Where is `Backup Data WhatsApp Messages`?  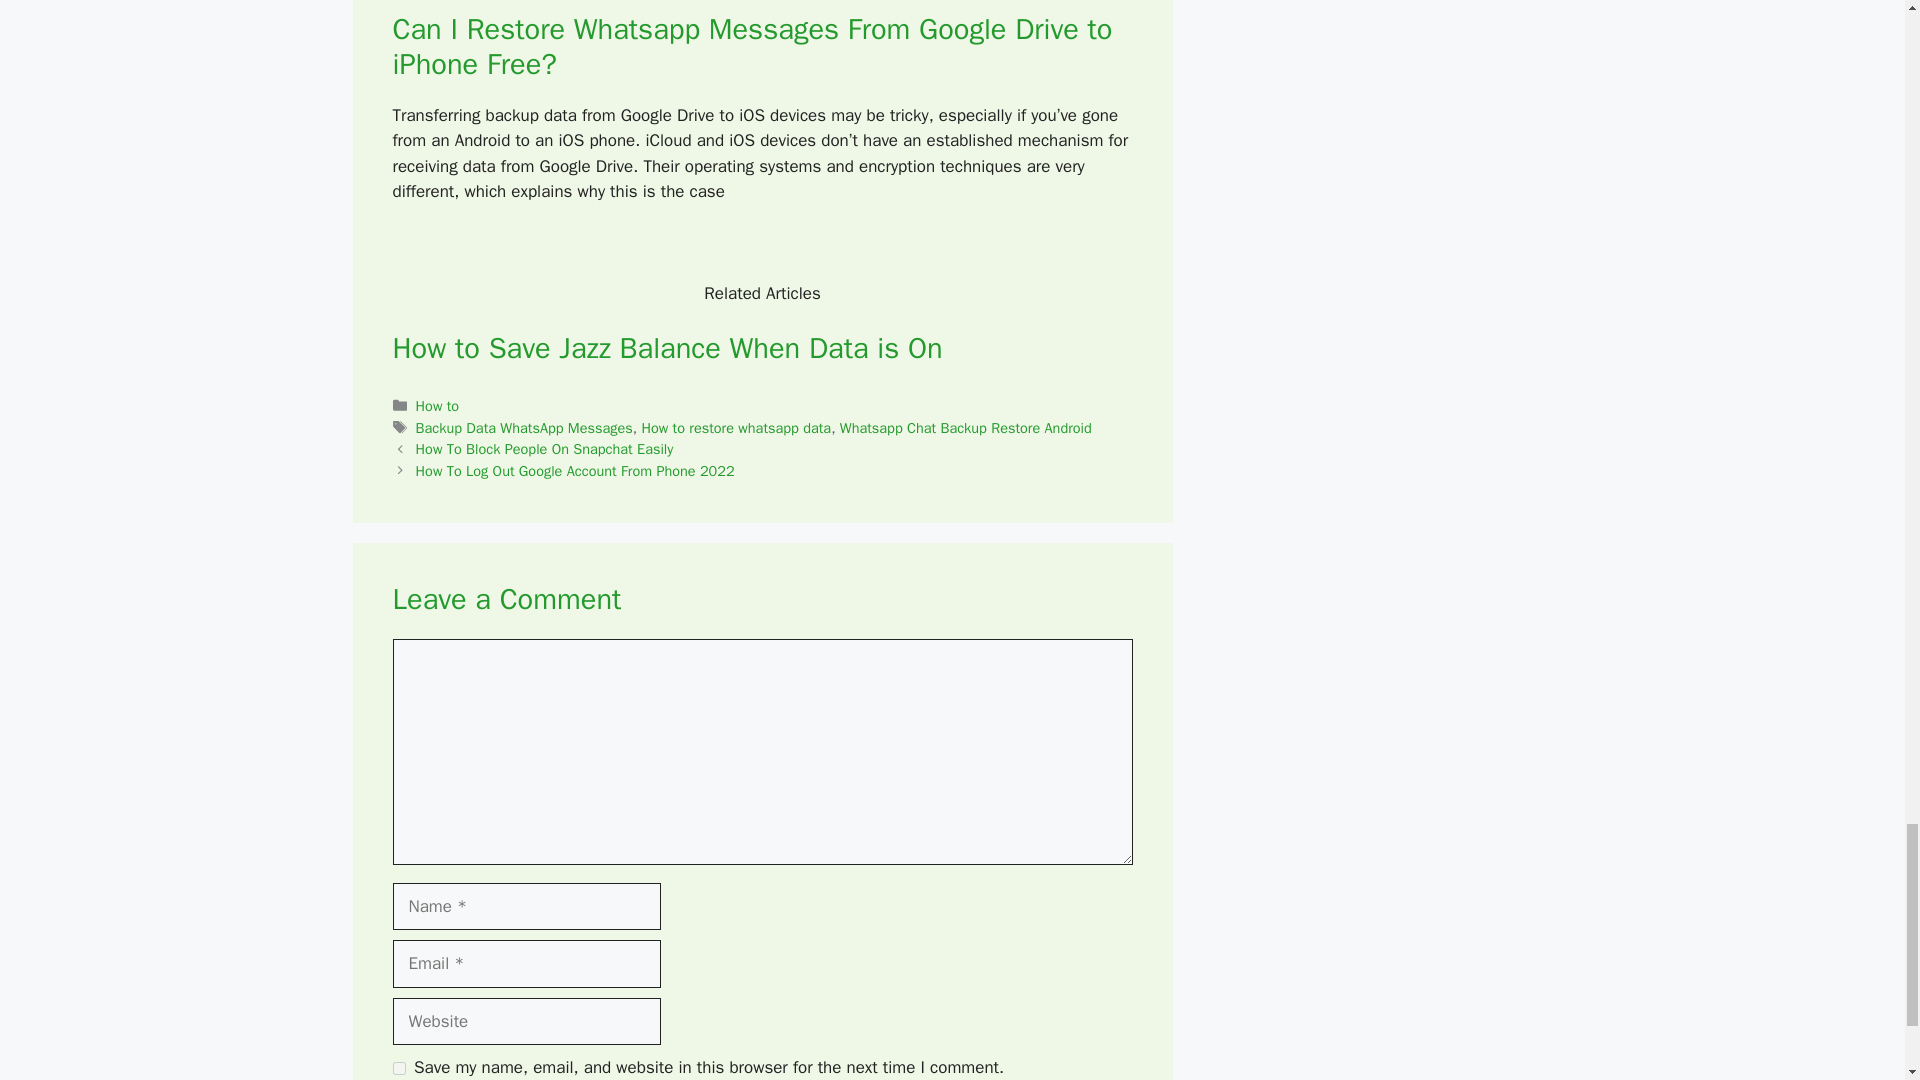
Backup Data WhatsApp Messages is located at coordinates (524, 428).